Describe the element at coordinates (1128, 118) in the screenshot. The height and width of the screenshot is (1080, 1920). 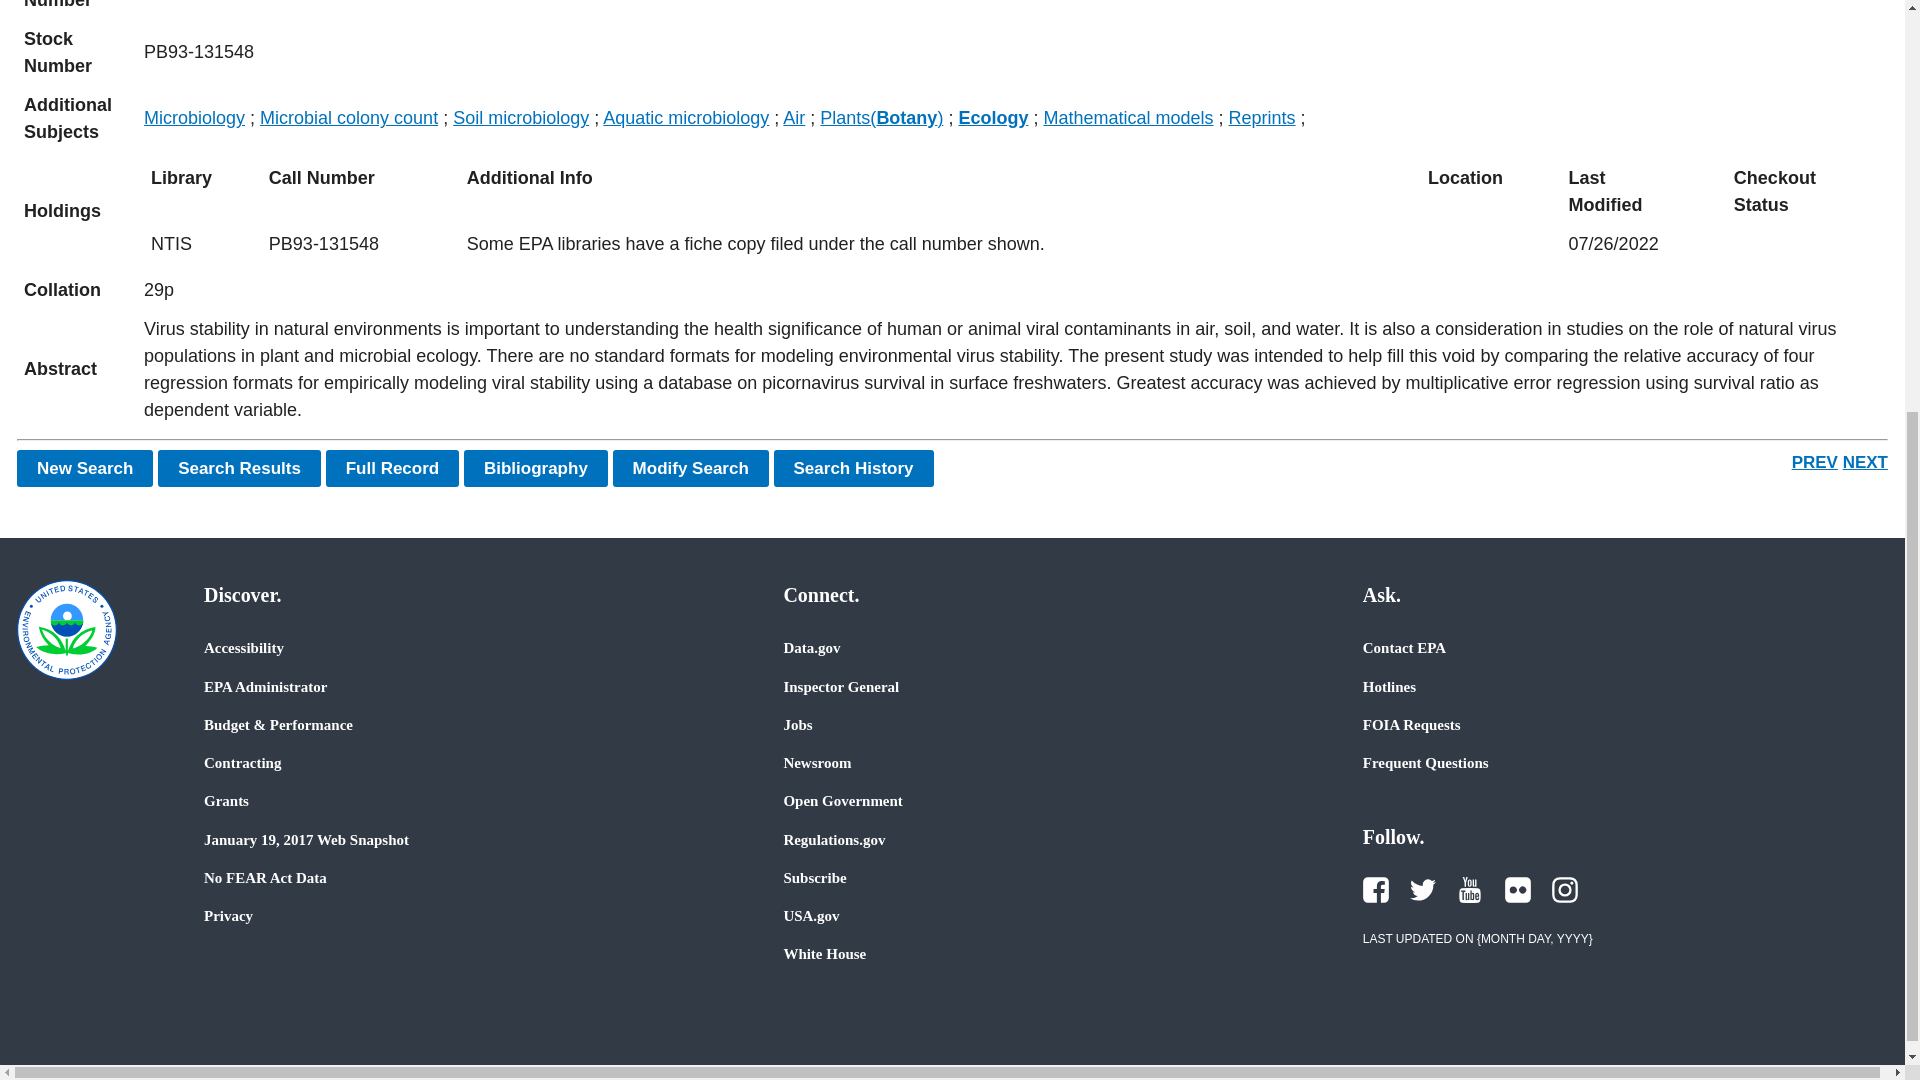
I see `Mathematical models` at that location.